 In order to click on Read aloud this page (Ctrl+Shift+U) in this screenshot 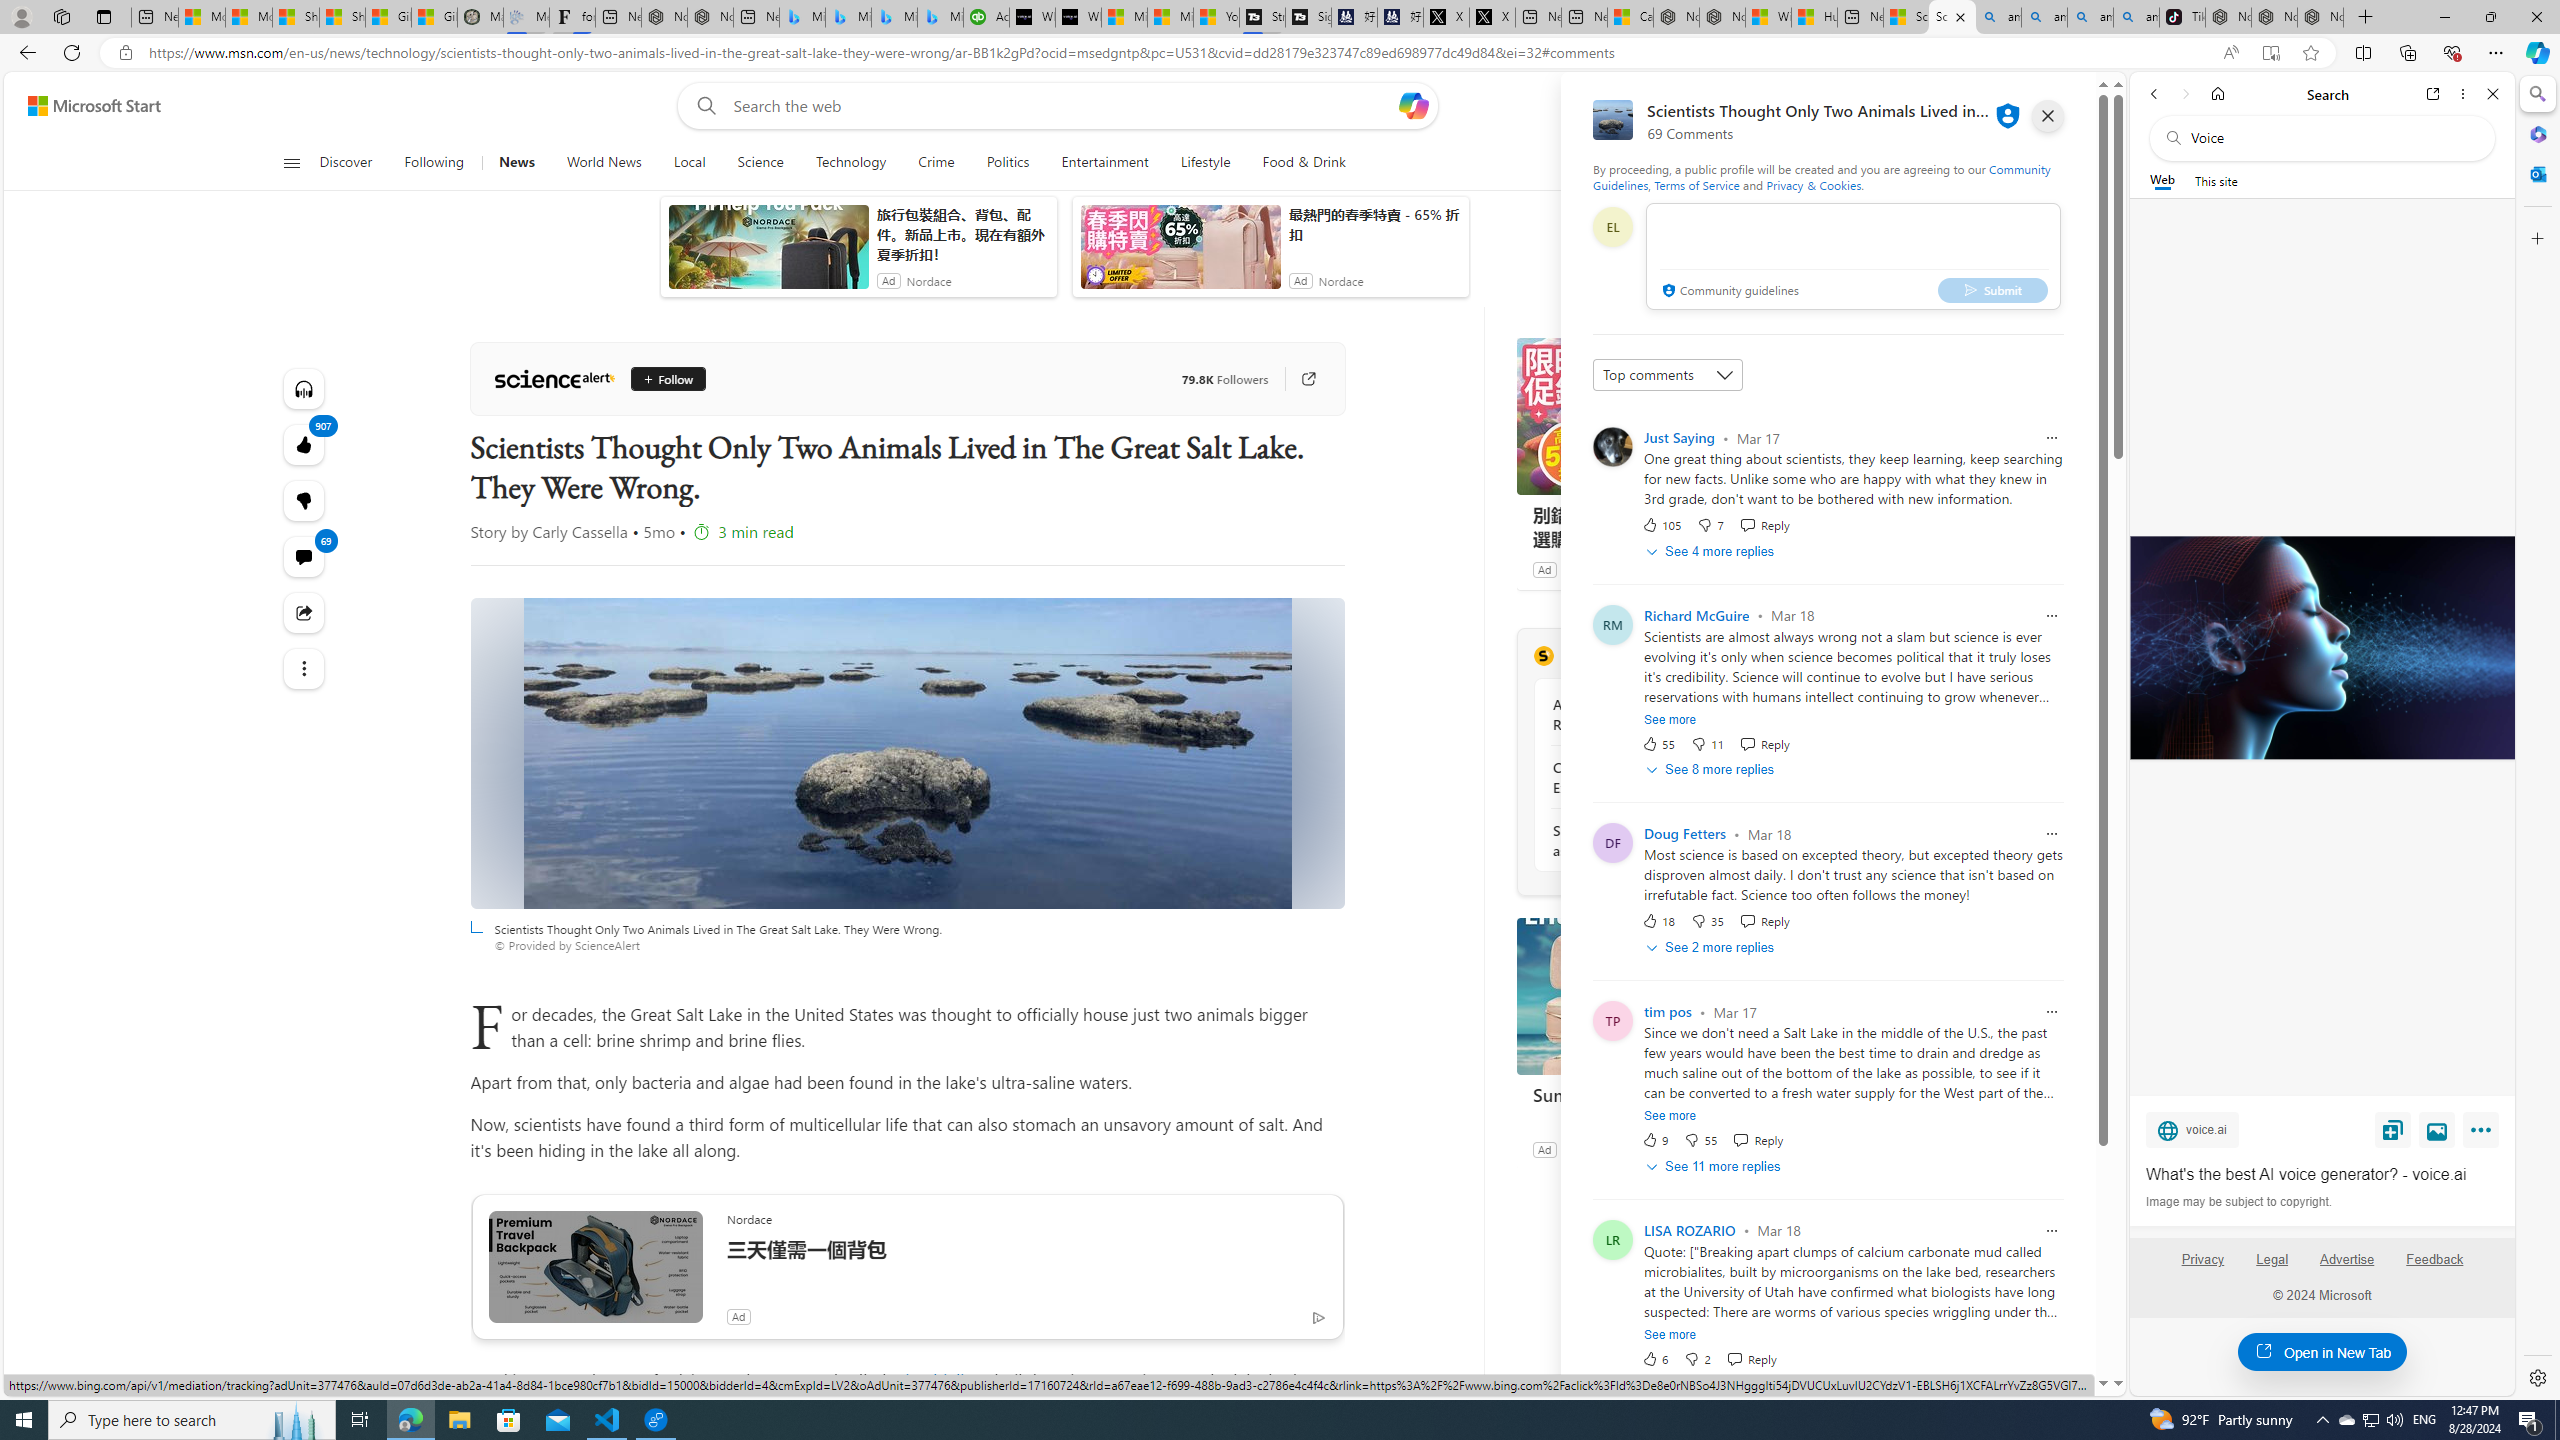, I will do `click(2230, 53)`.